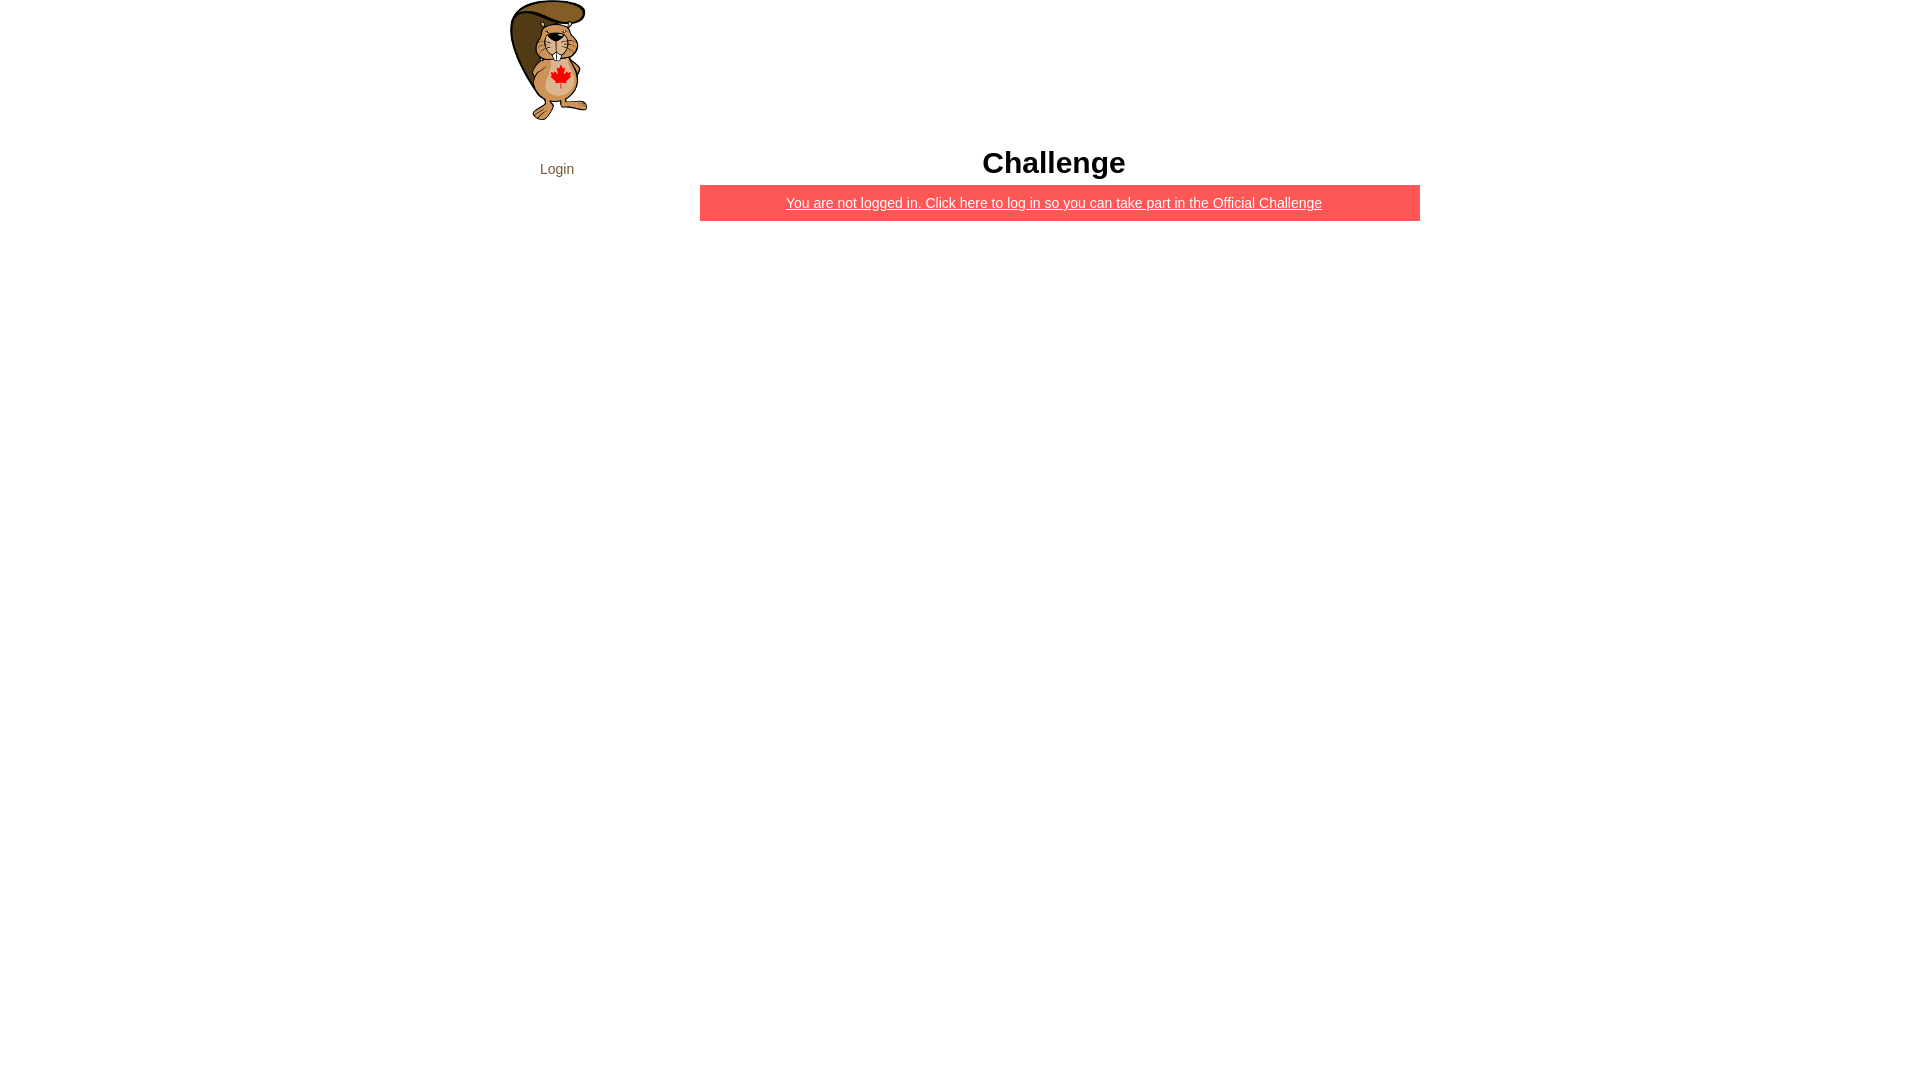 The height and width of the screenshot is (1080, 1920). I want to click on Challenge, so click(1360, 63).